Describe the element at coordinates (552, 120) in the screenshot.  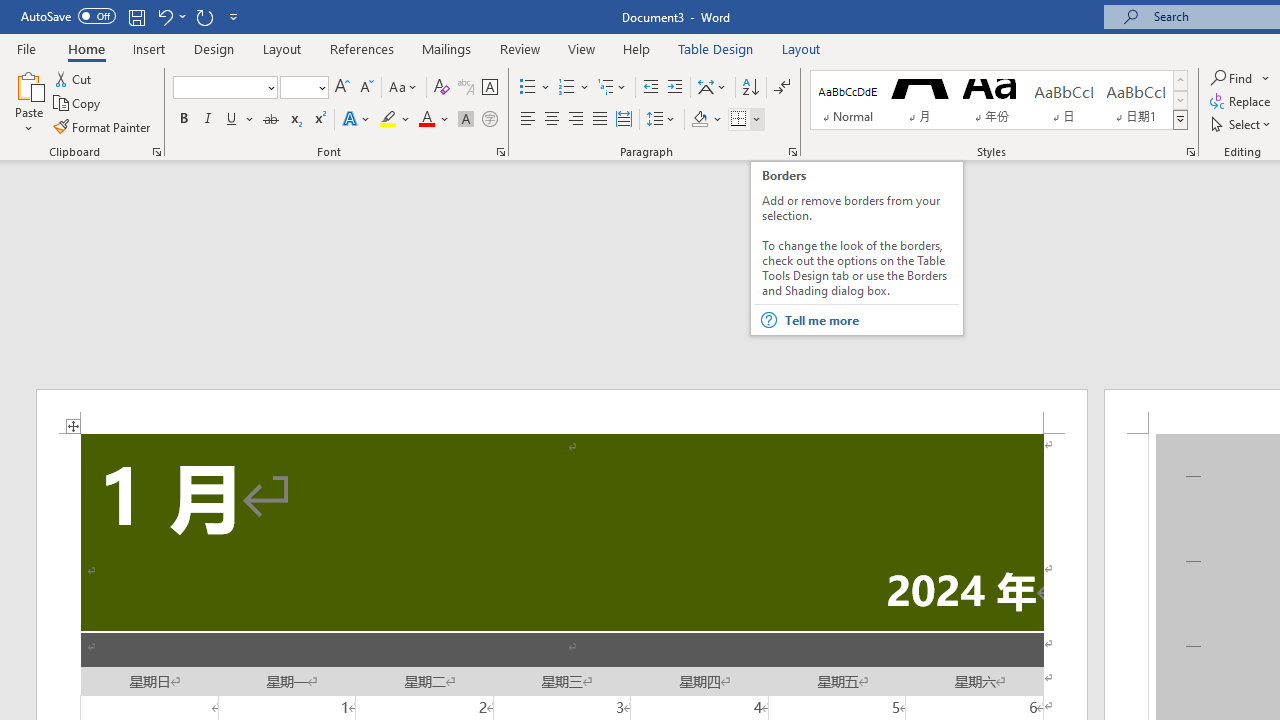
I see `Center` at that location.